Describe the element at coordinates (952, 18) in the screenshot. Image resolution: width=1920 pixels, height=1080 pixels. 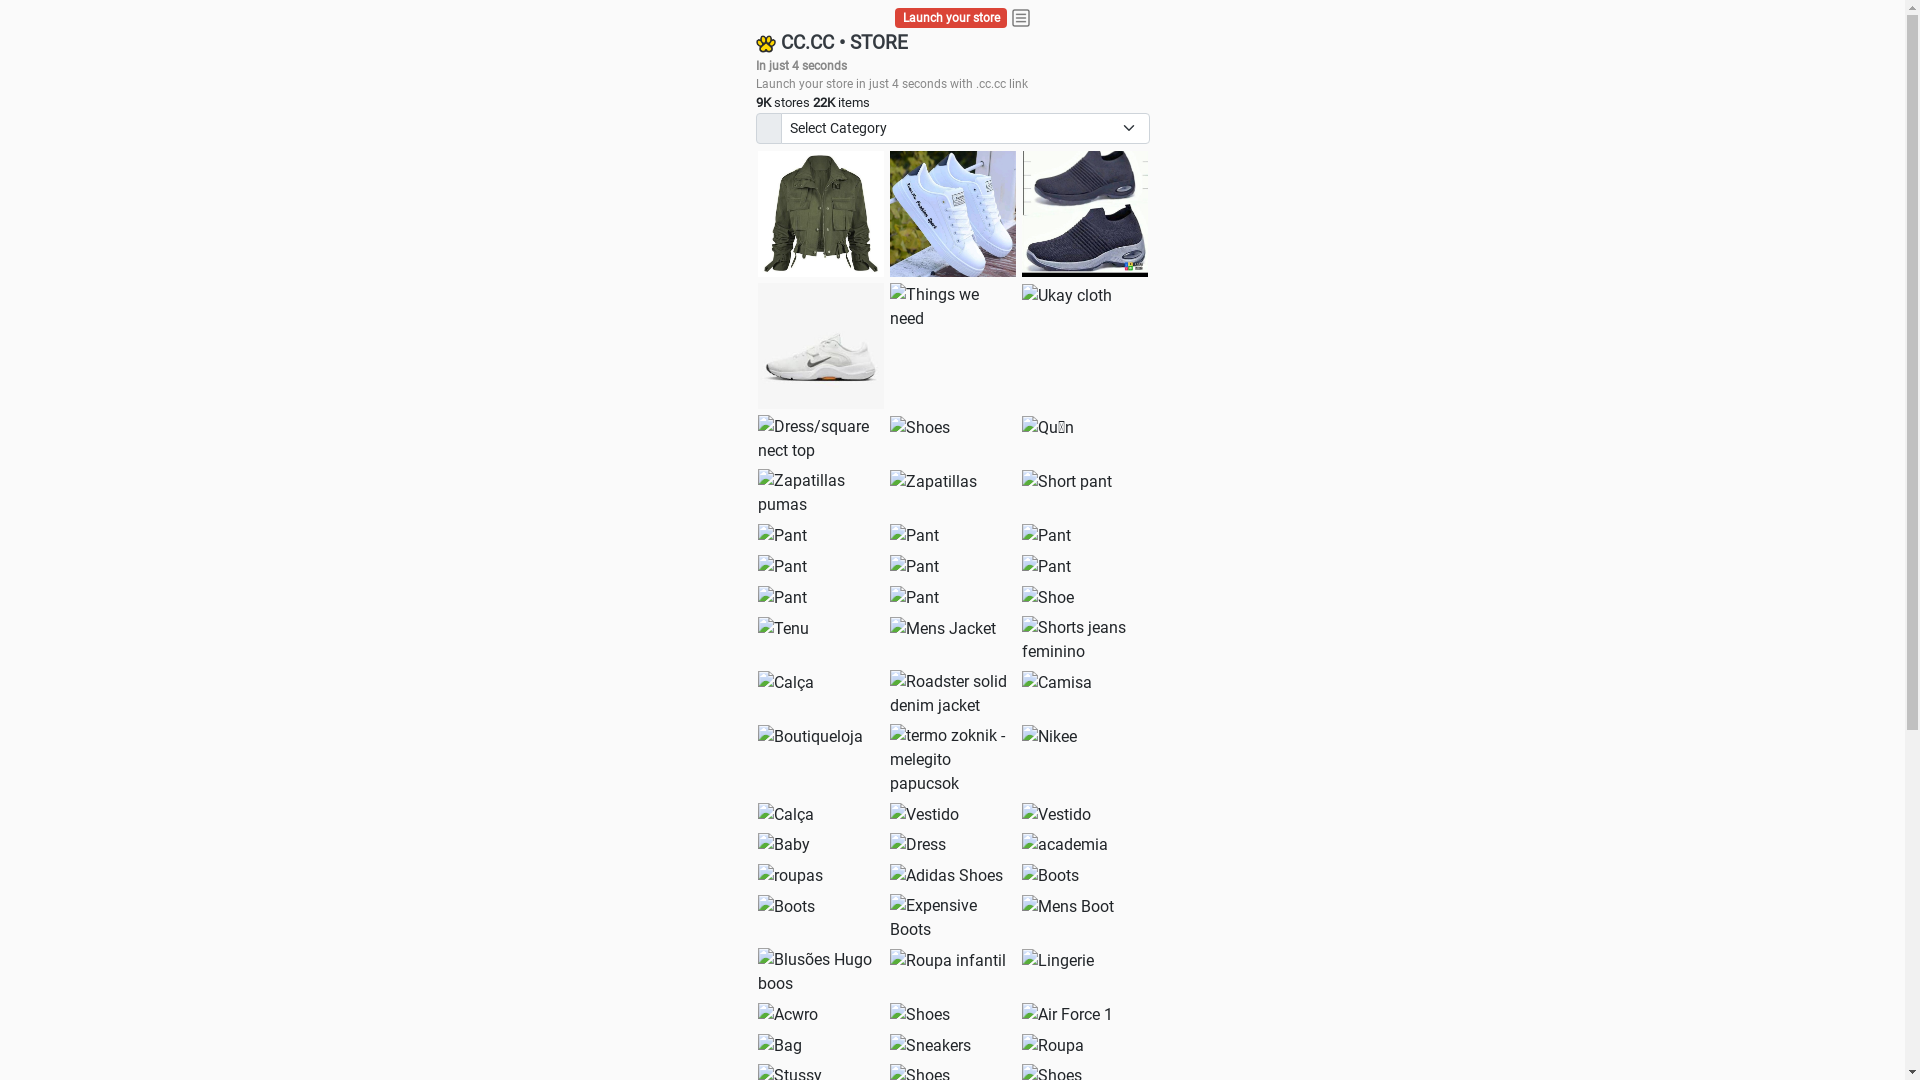
I see `Launch your store` at that location.